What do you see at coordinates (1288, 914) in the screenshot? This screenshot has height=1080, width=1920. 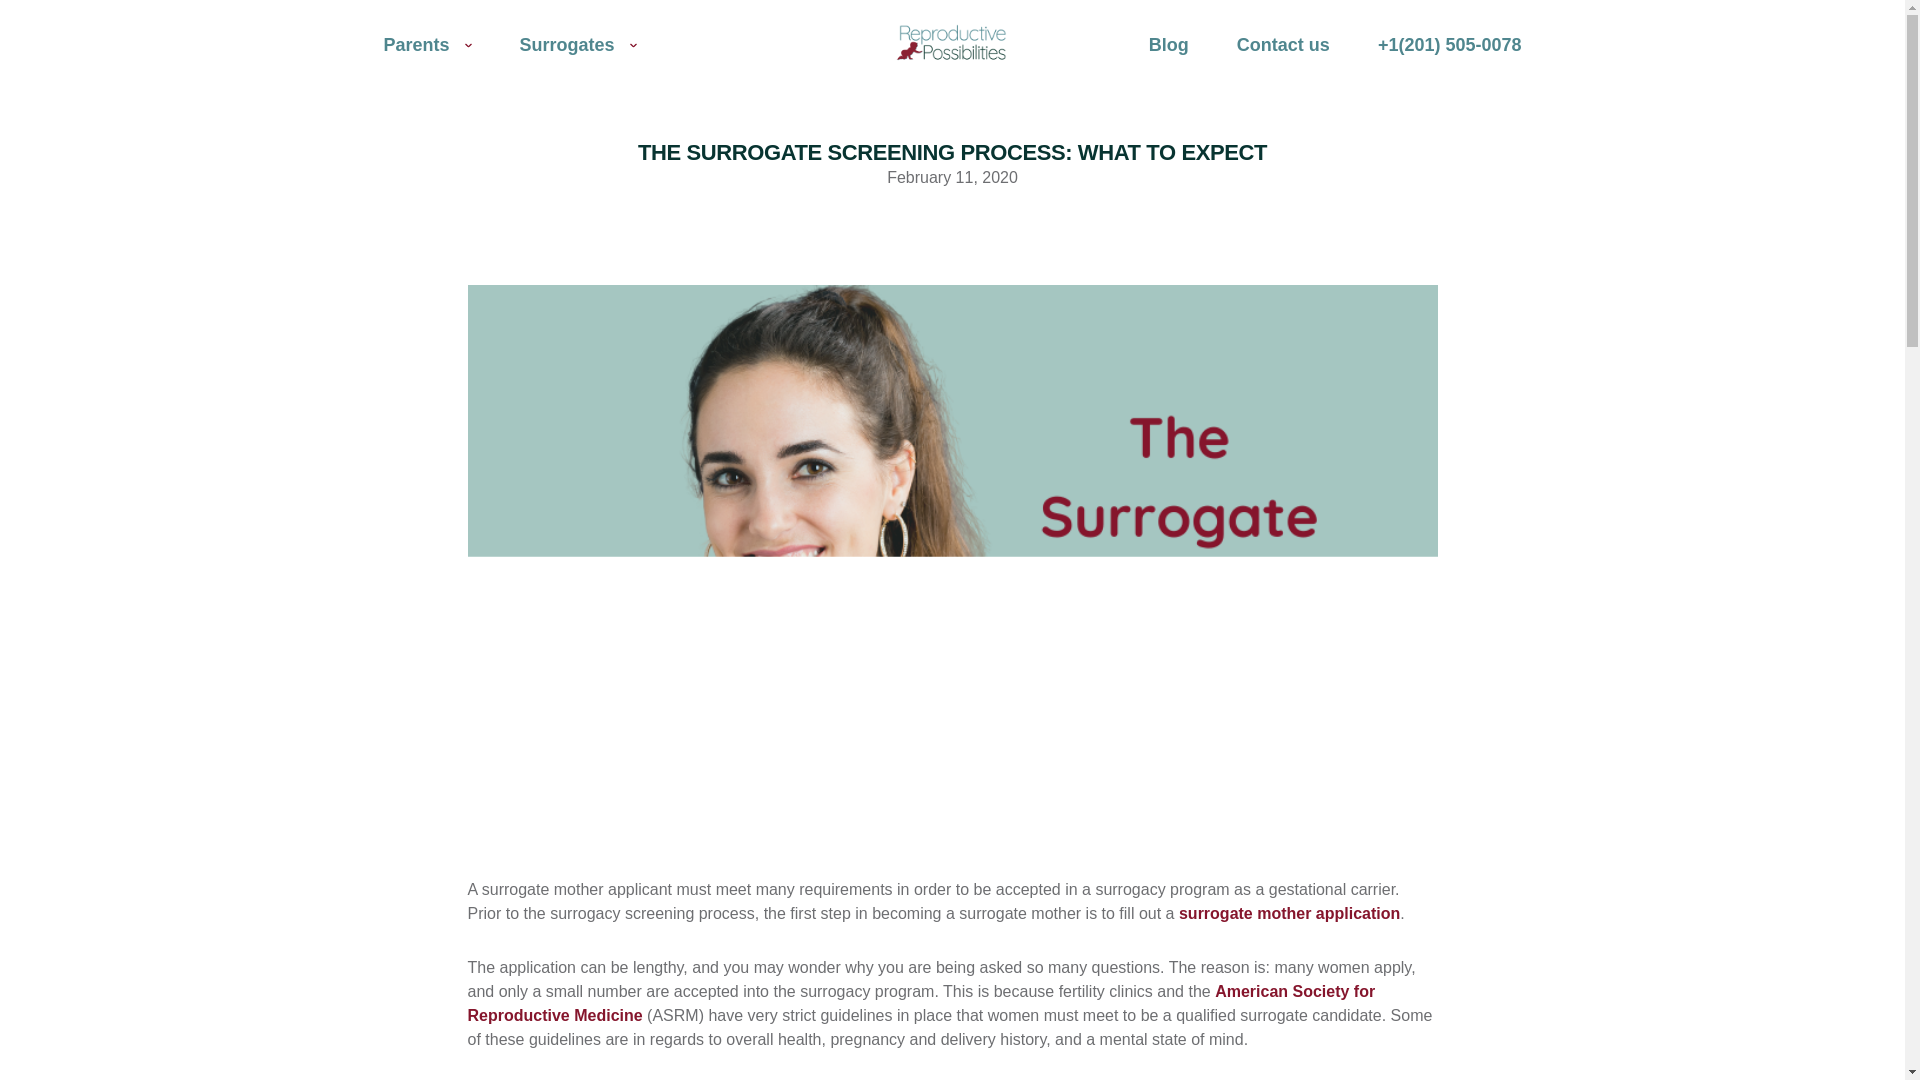 I see `surrogate mother application` at bounding box center [1288, 914].